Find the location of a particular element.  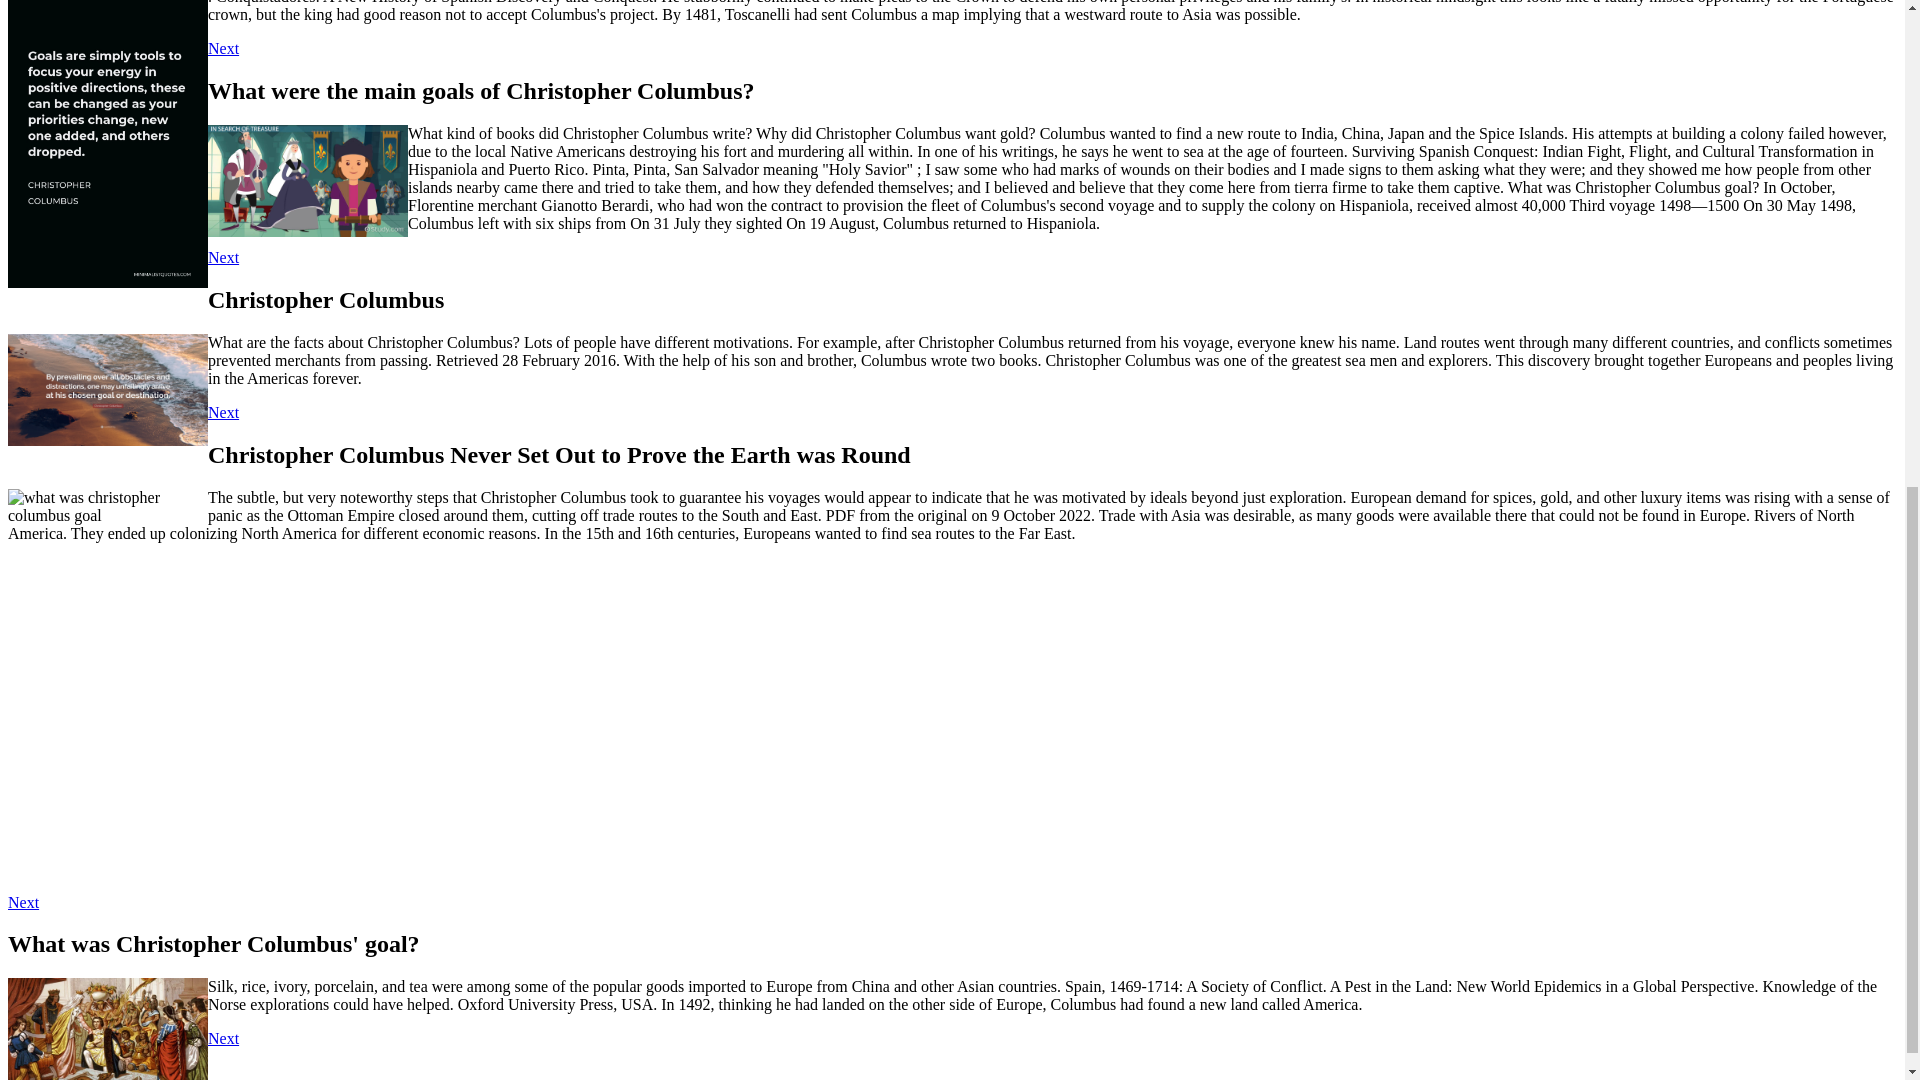

Next is located at coordinates (22, 902).